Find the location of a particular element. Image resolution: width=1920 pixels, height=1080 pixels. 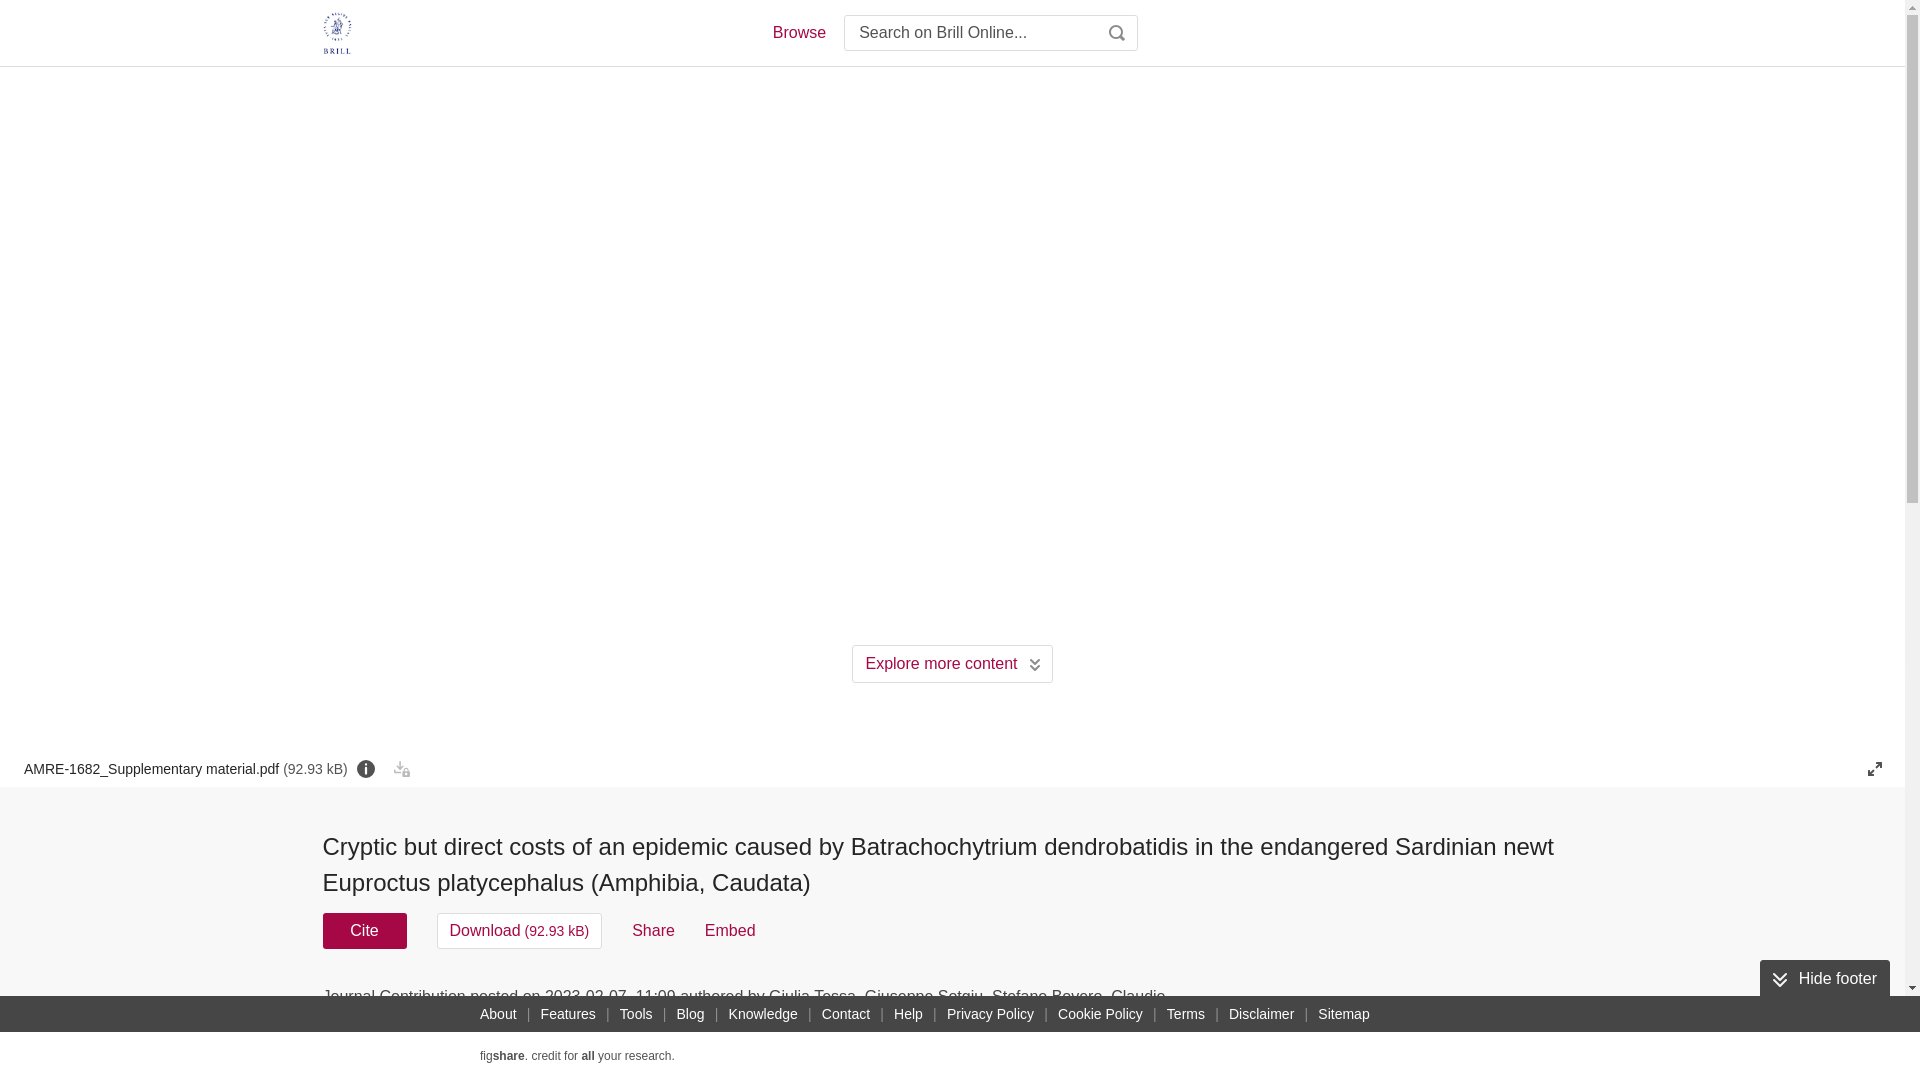

Blog is located at coordinates (690, 1014).